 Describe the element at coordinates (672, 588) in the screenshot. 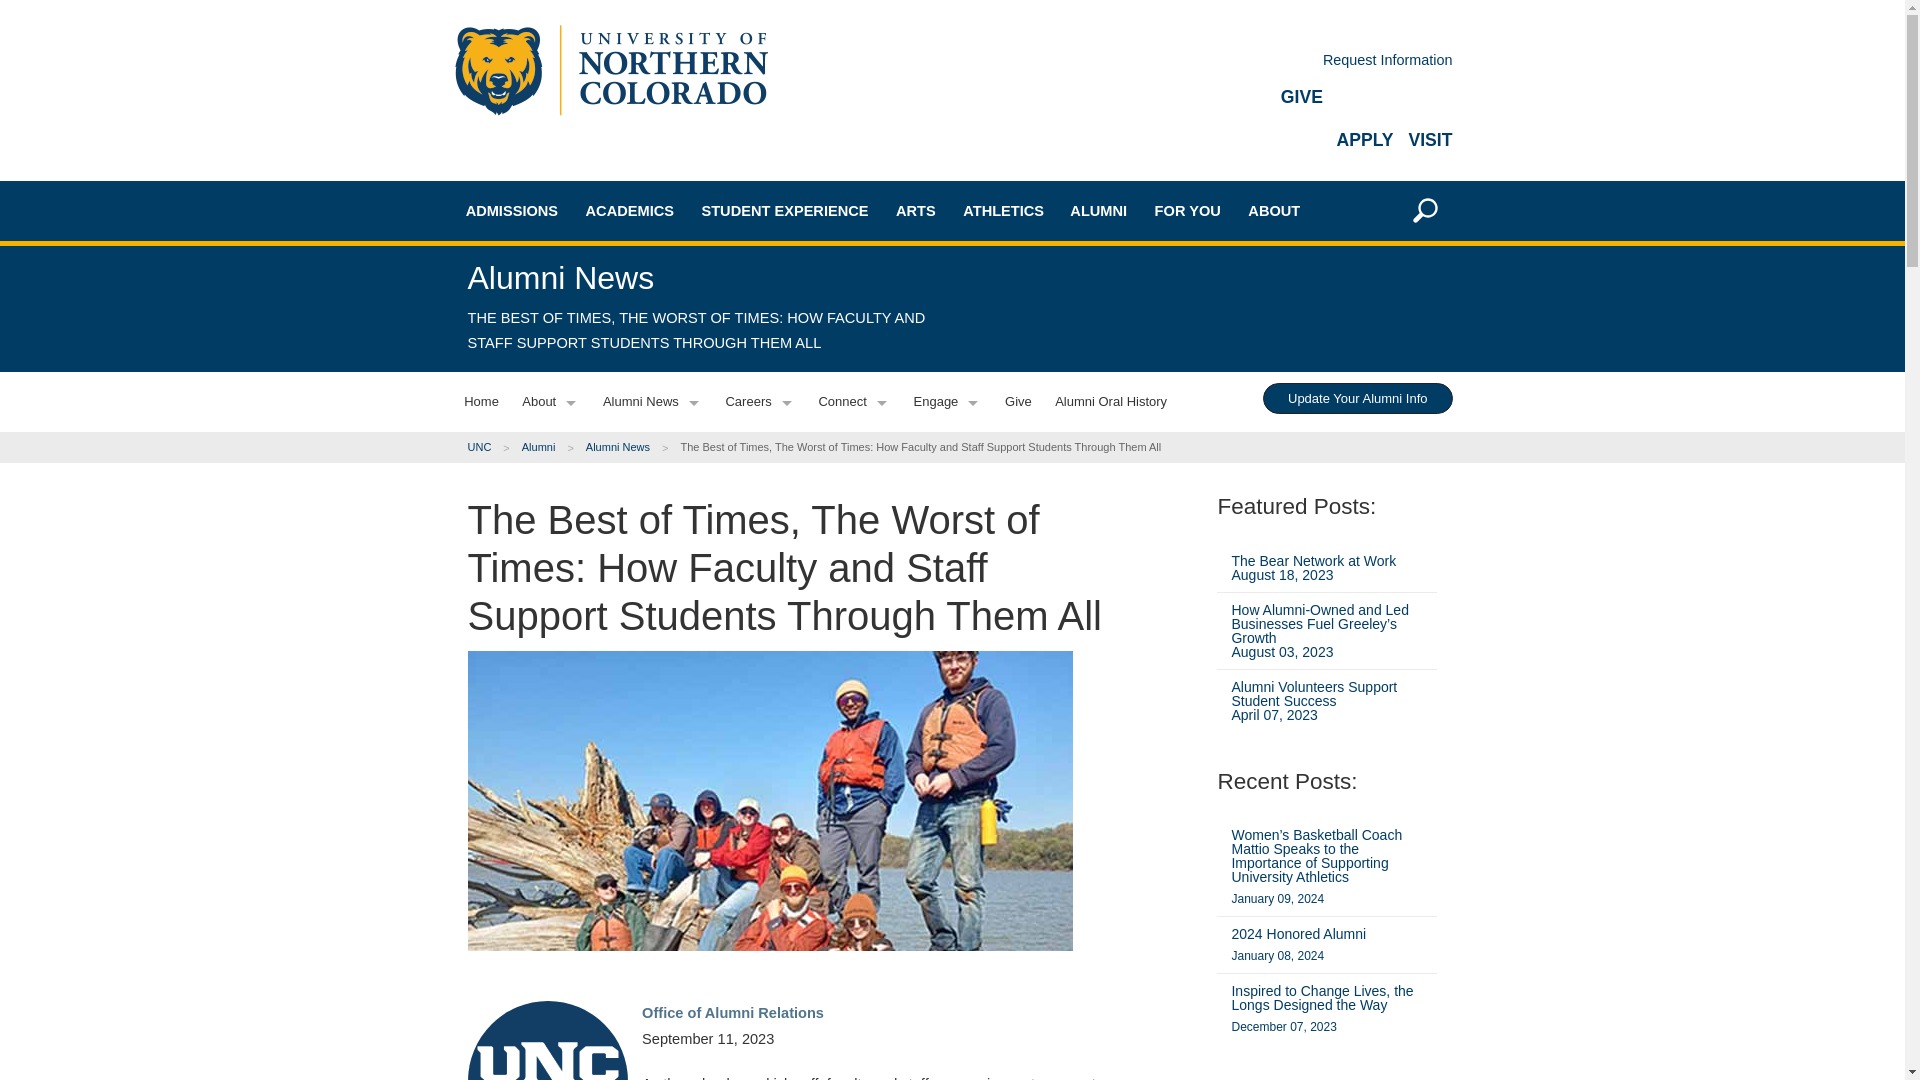

I see `Library` at that location.